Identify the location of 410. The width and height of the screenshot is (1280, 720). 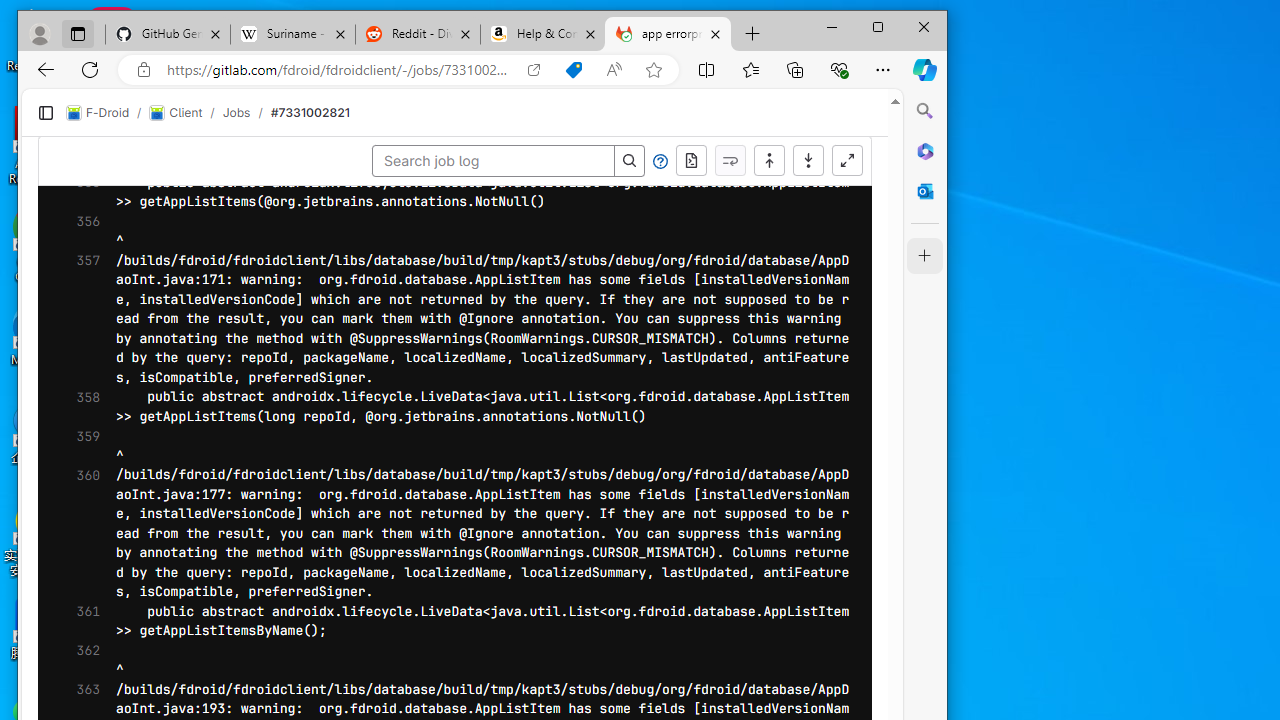
(73, 450).